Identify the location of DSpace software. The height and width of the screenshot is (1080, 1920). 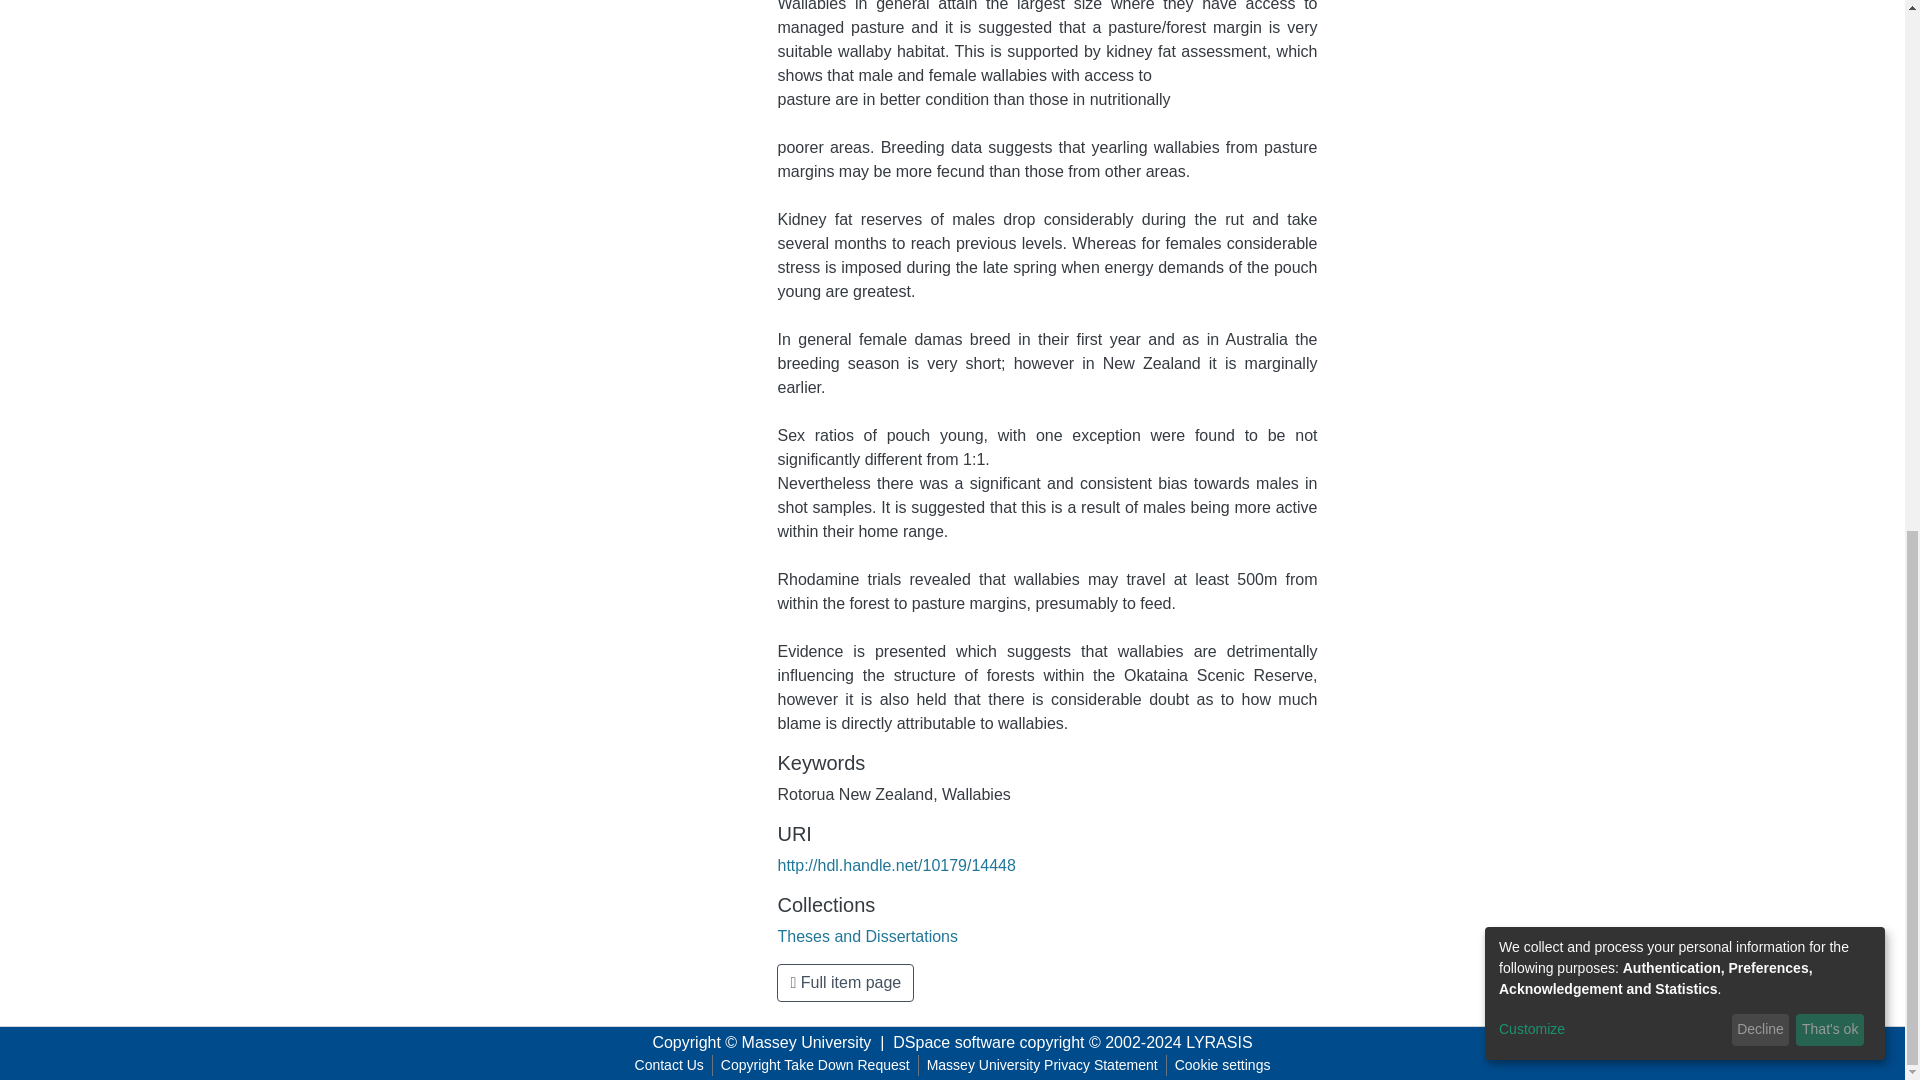
(954, 1042).